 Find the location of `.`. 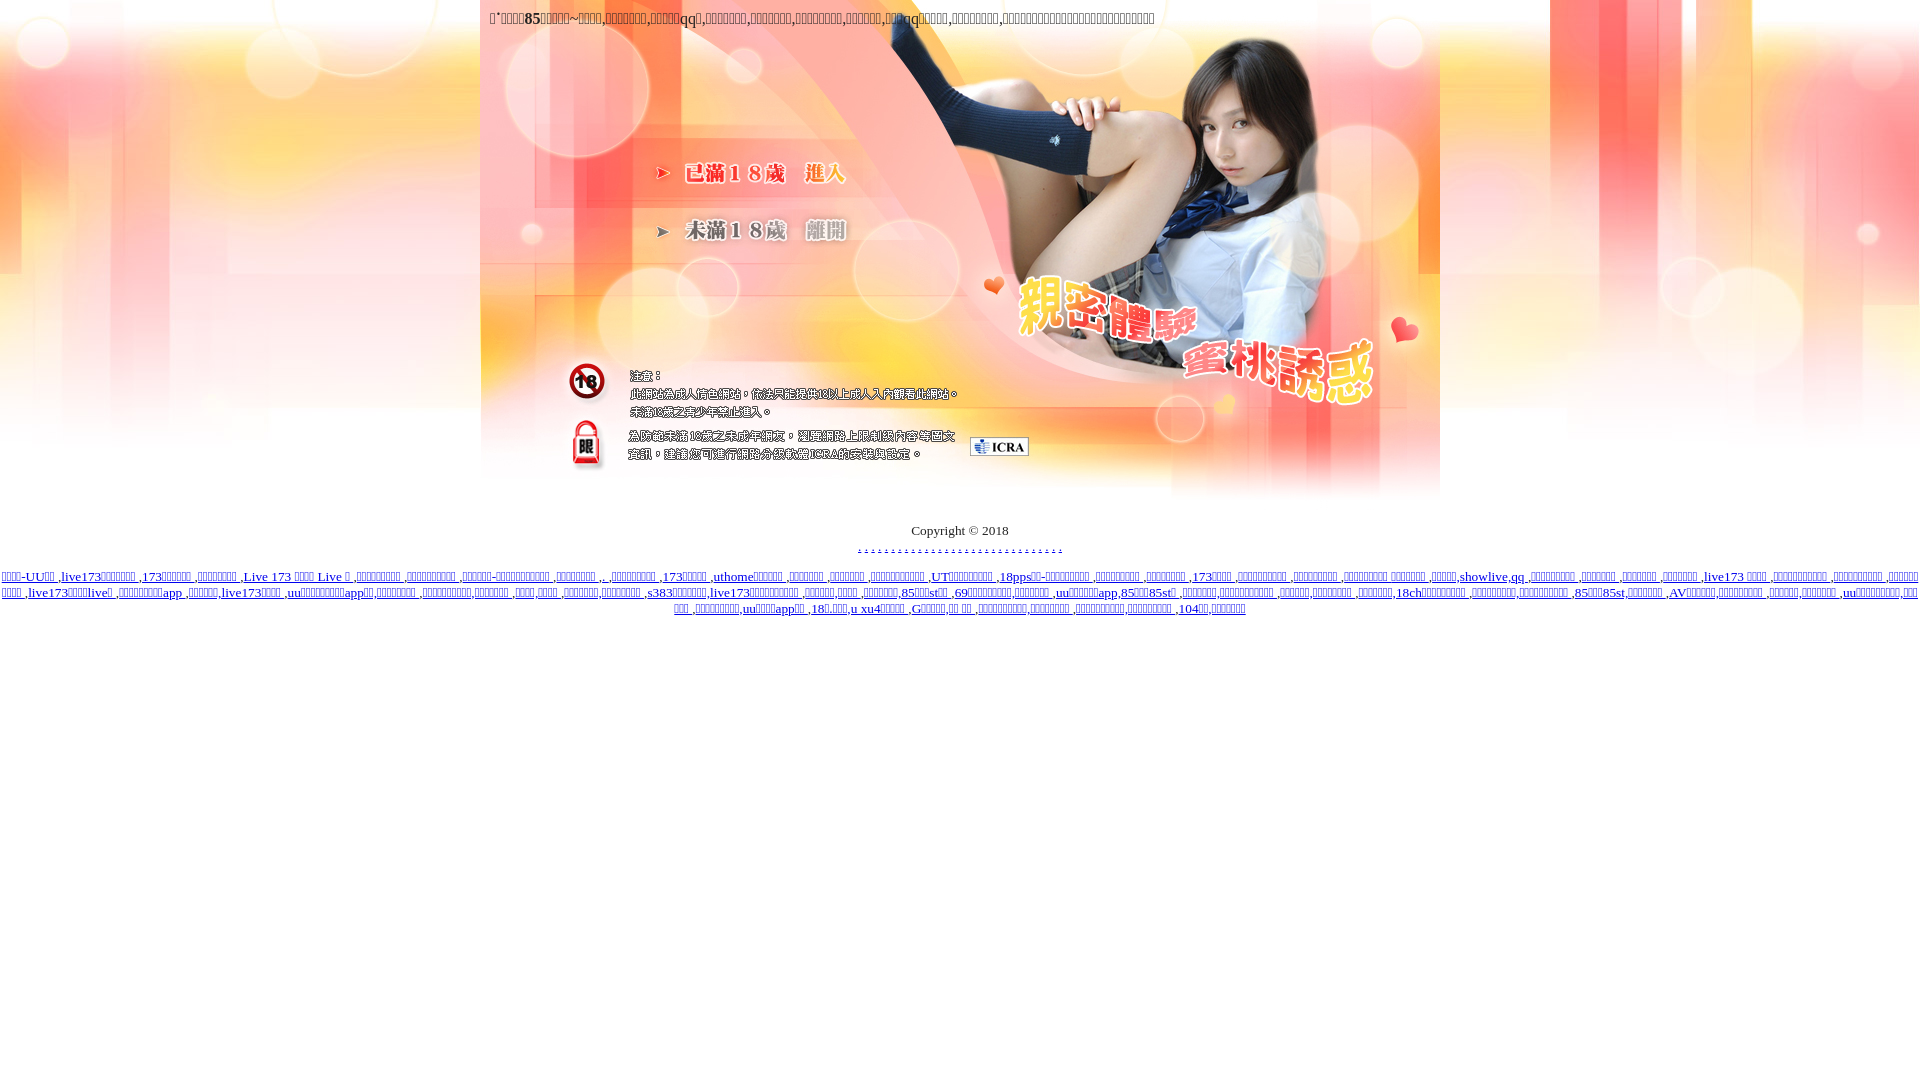

. is located at coordinates (1046, 546).